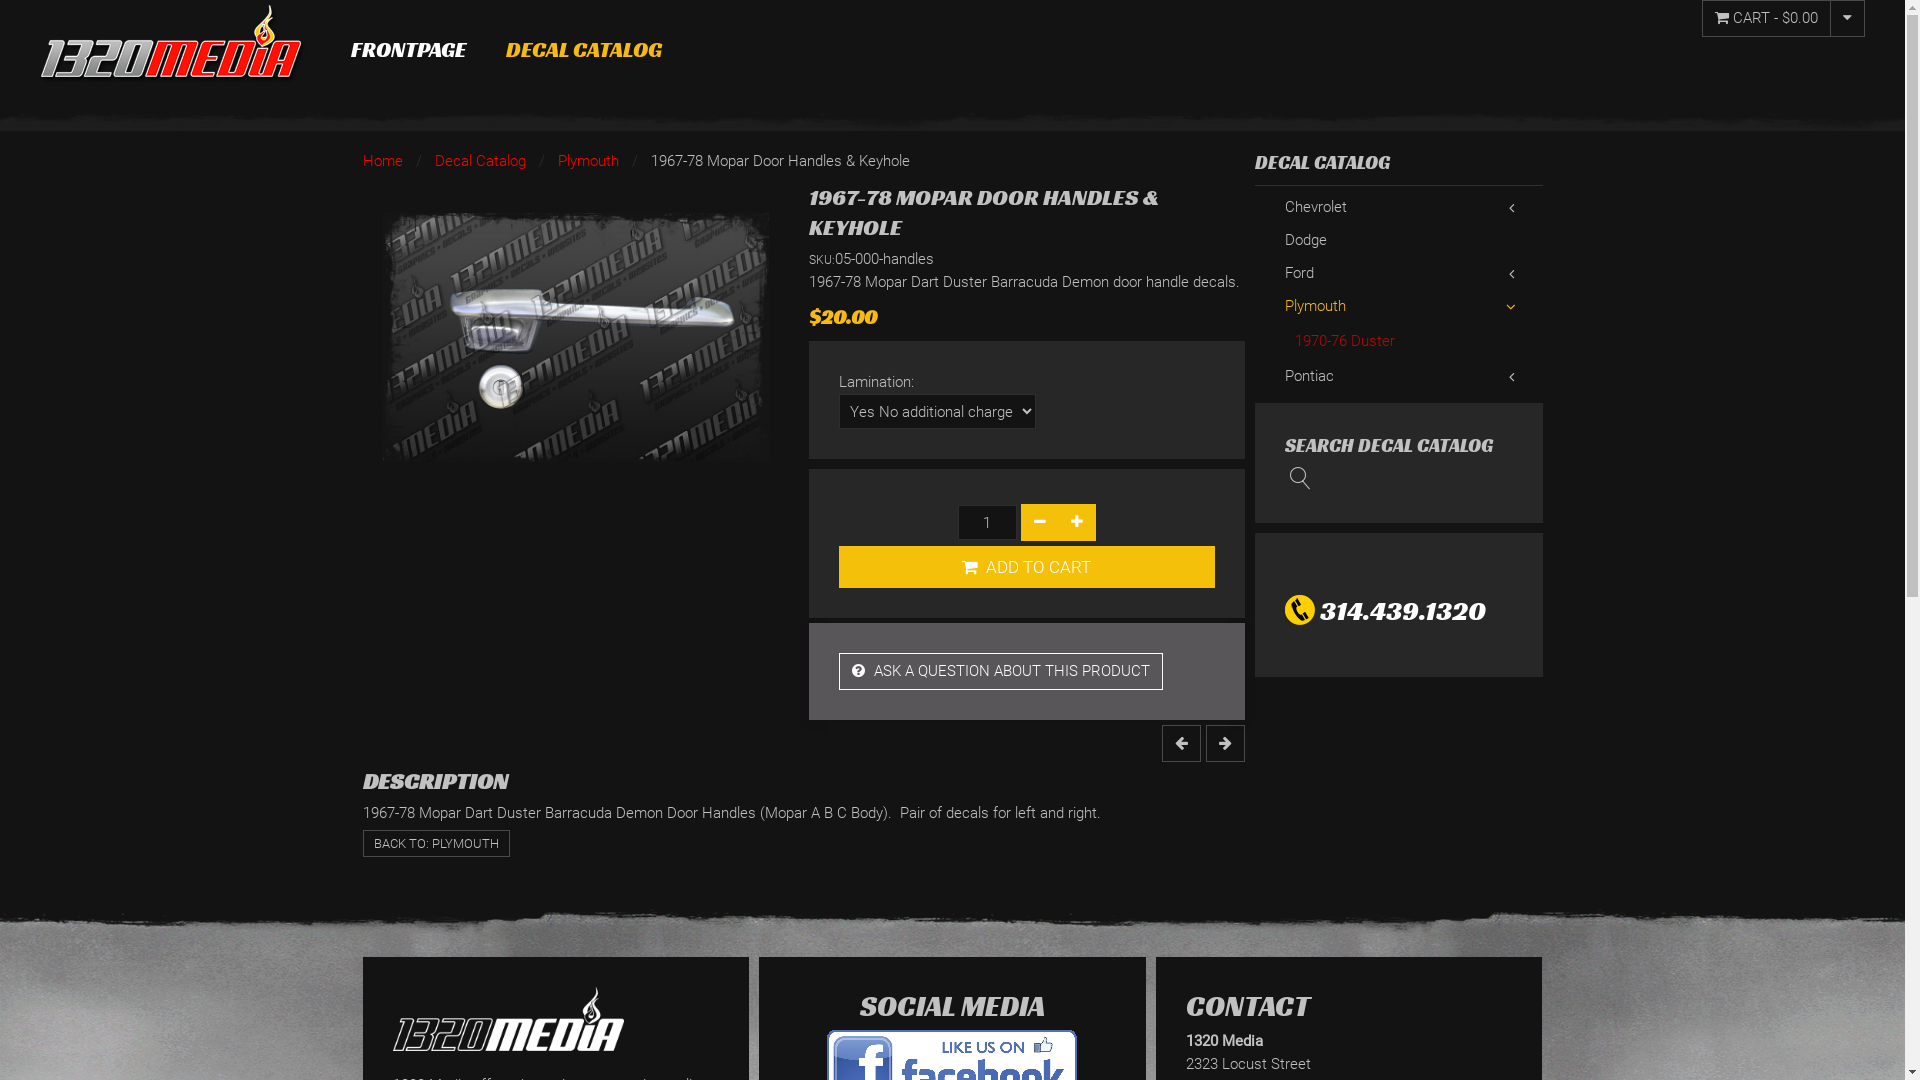  I want to click on next, so click(1226, 744).